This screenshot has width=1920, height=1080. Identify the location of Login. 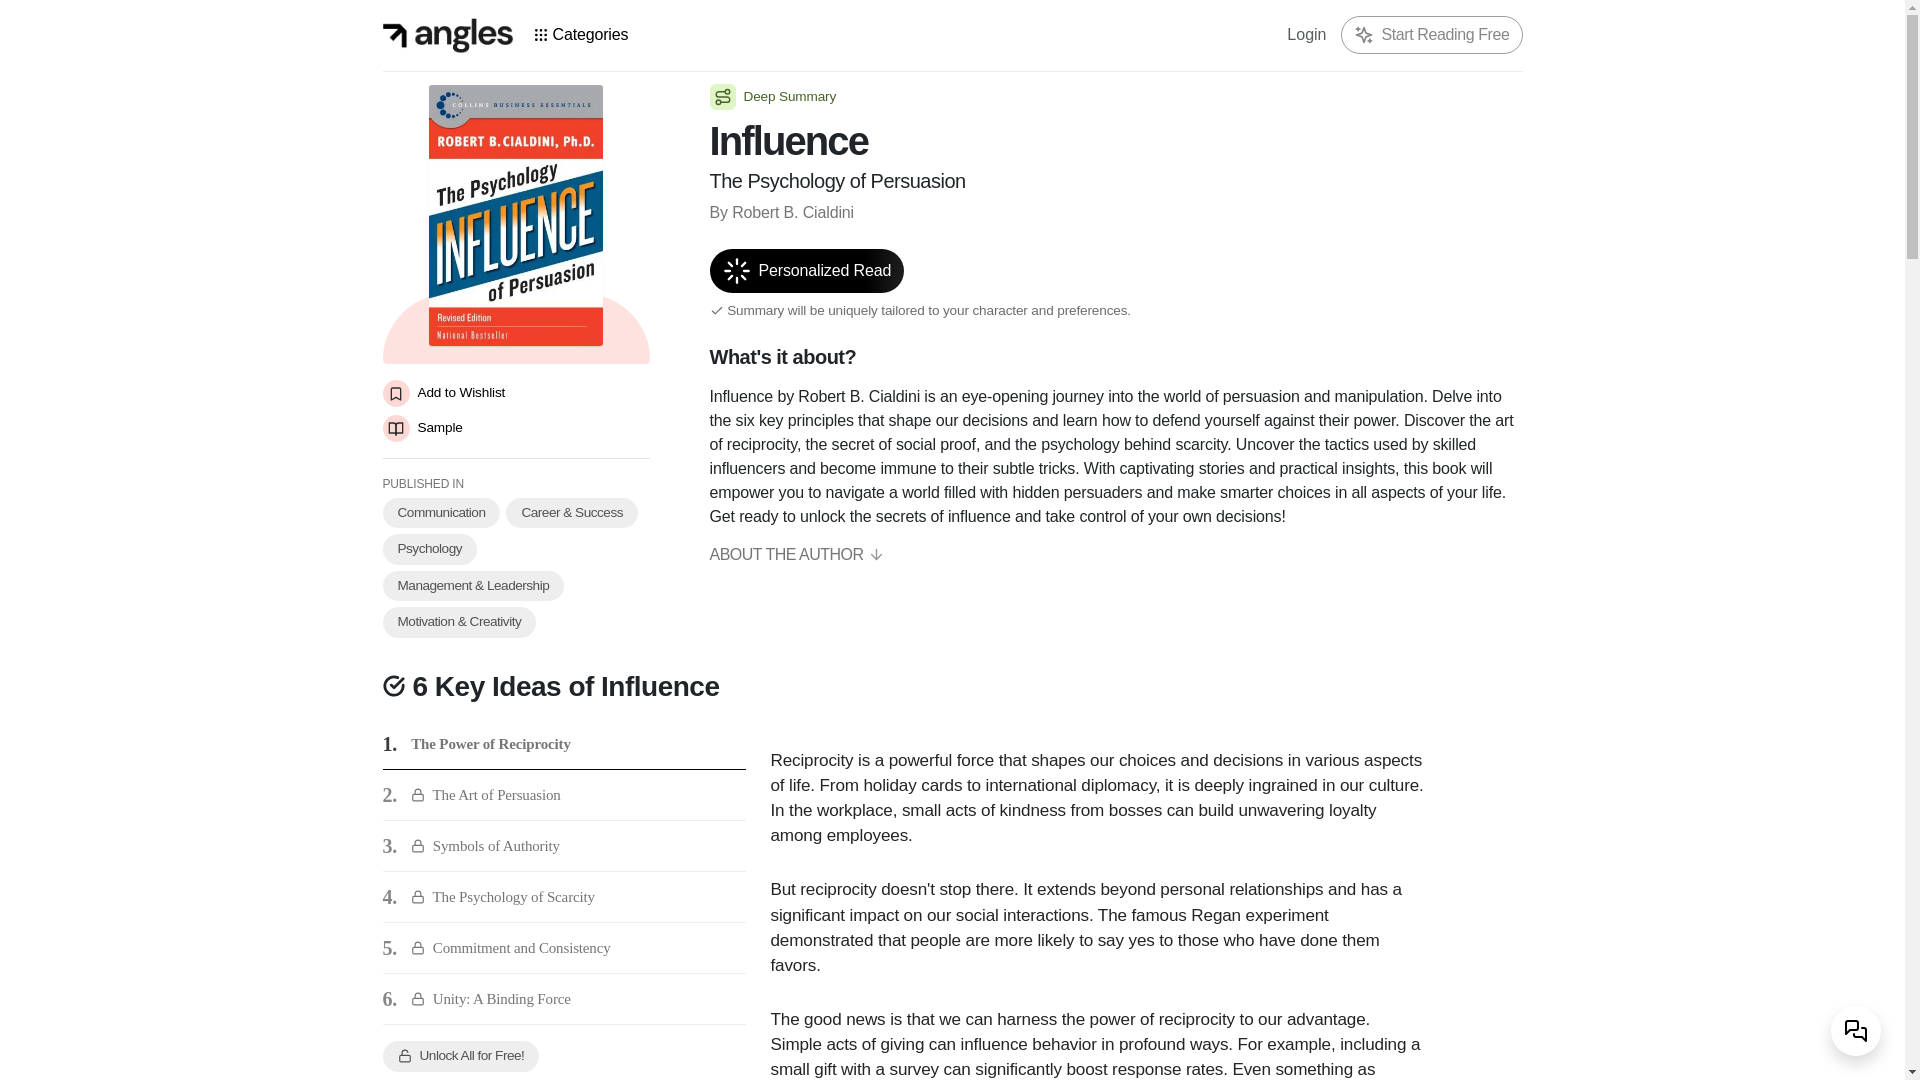
(1306, 35).